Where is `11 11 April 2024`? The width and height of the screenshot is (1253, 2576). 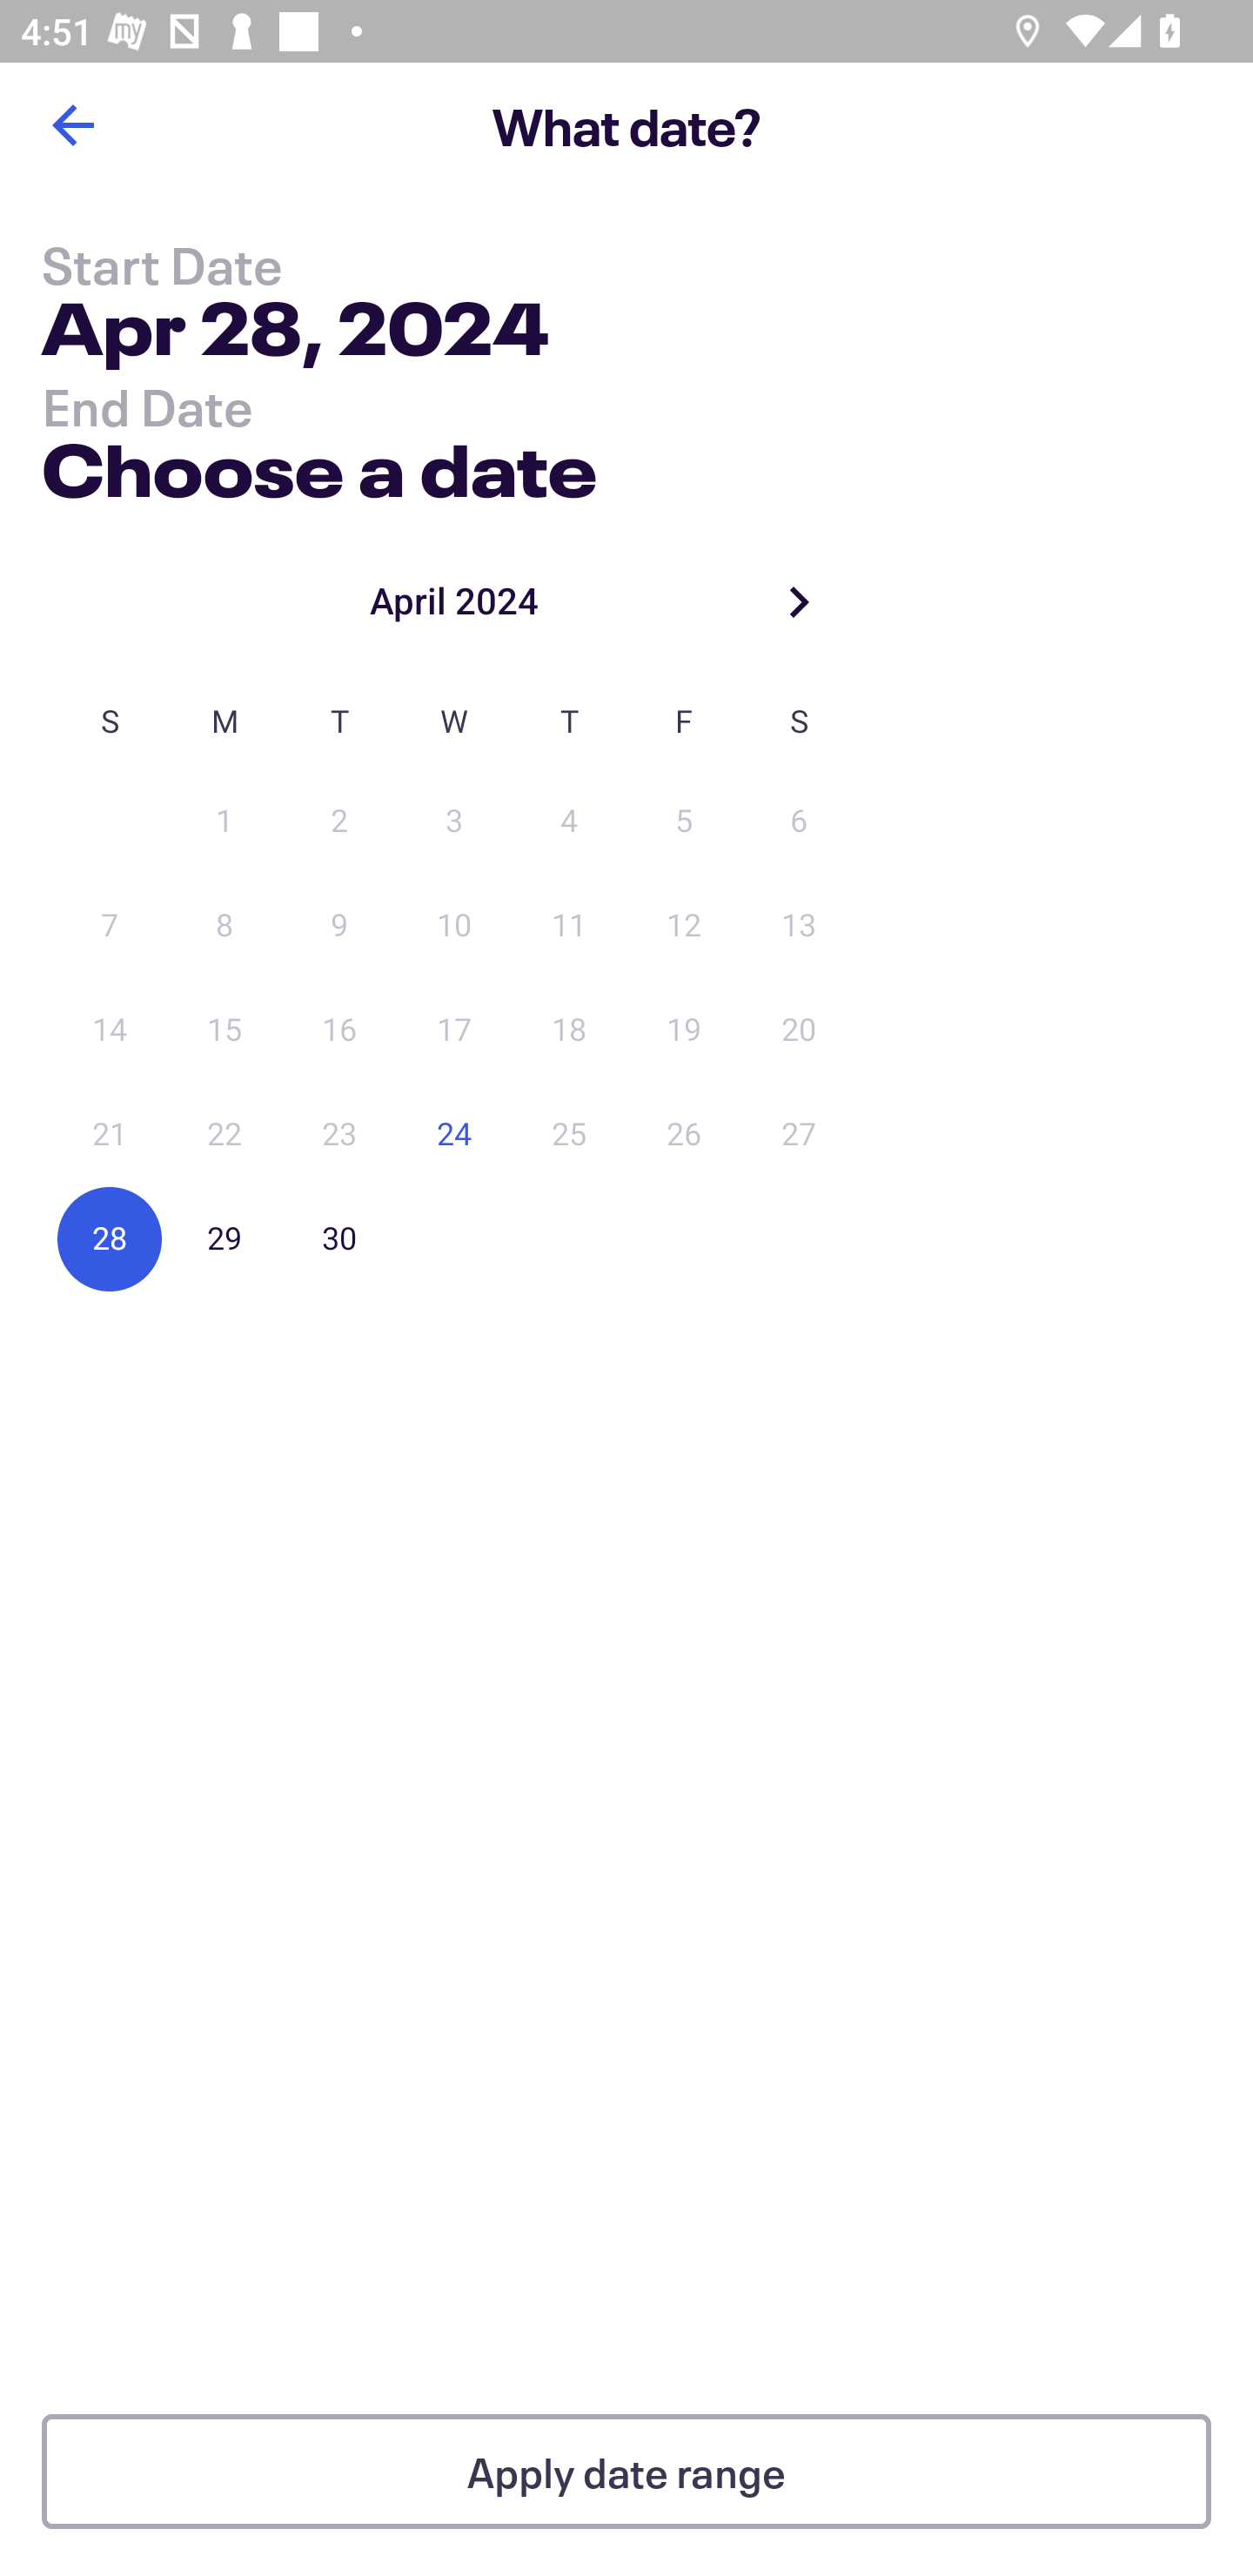 11 11 April 2024 is located at coordinates (569, 926).